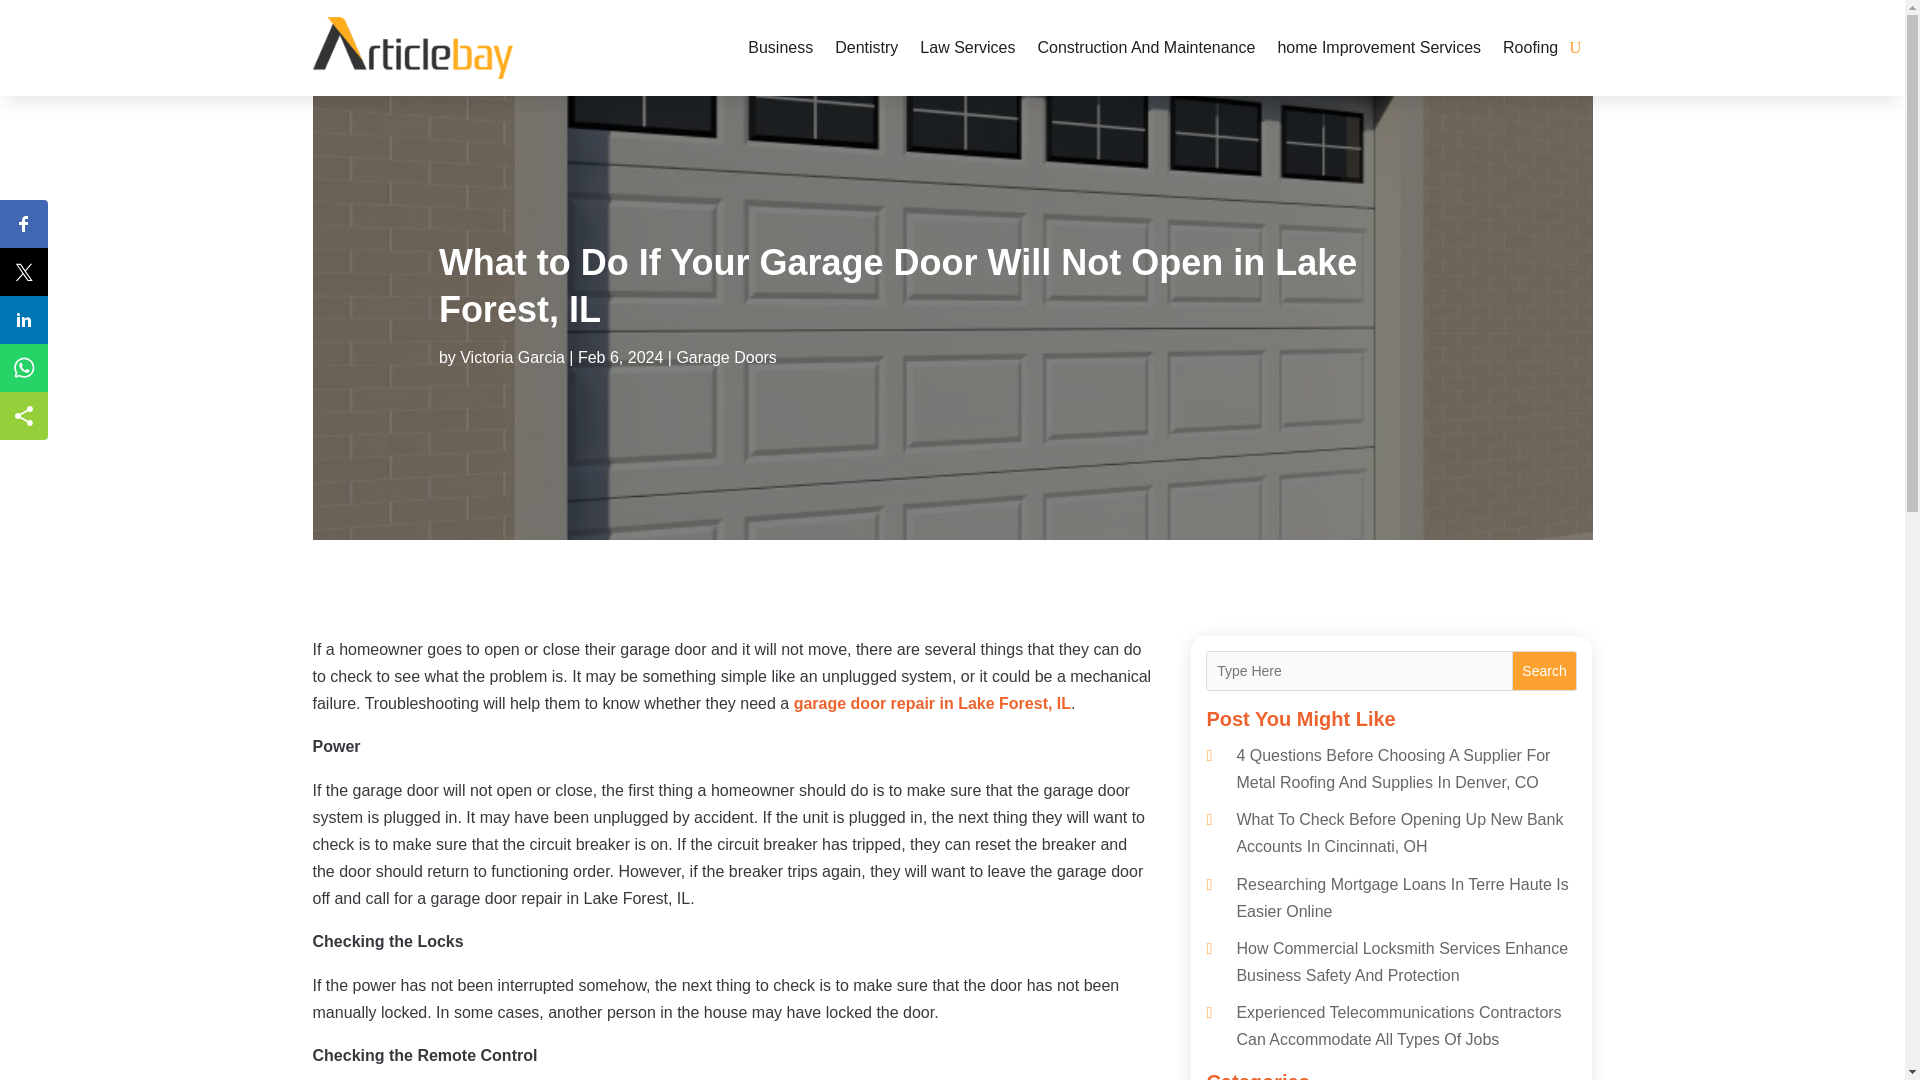  I want to click on Garage Doors, so click(726, 357).